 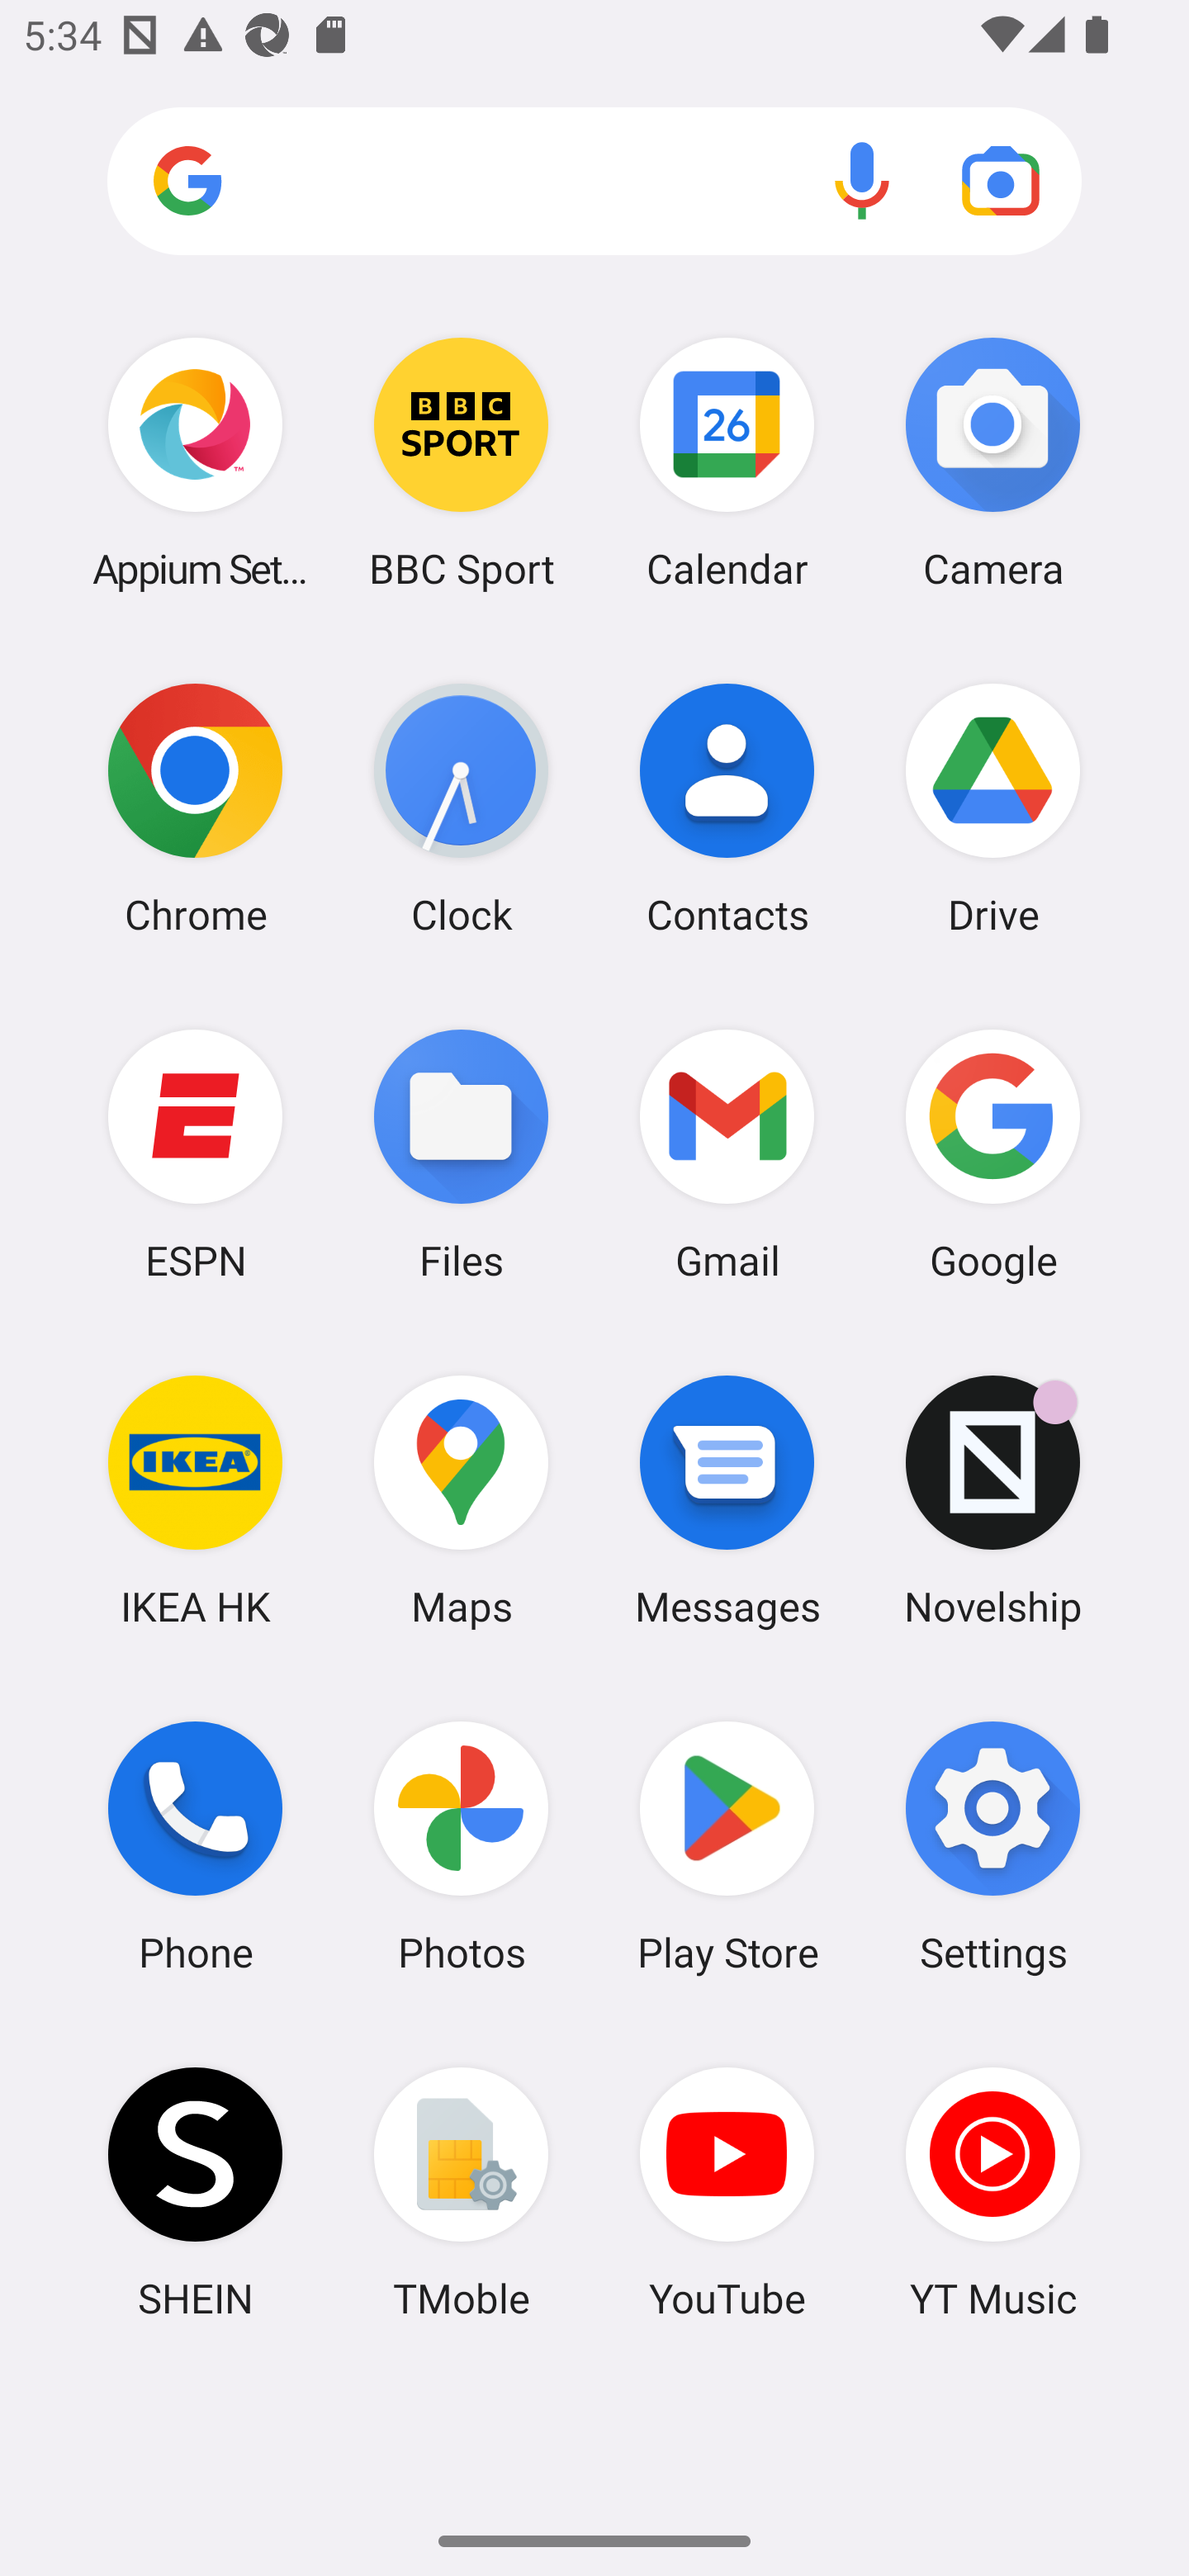 What do you see at coordinates (461, 462) in the screenshot?
I see `BBC Sport` at bounding box center [461, 462].